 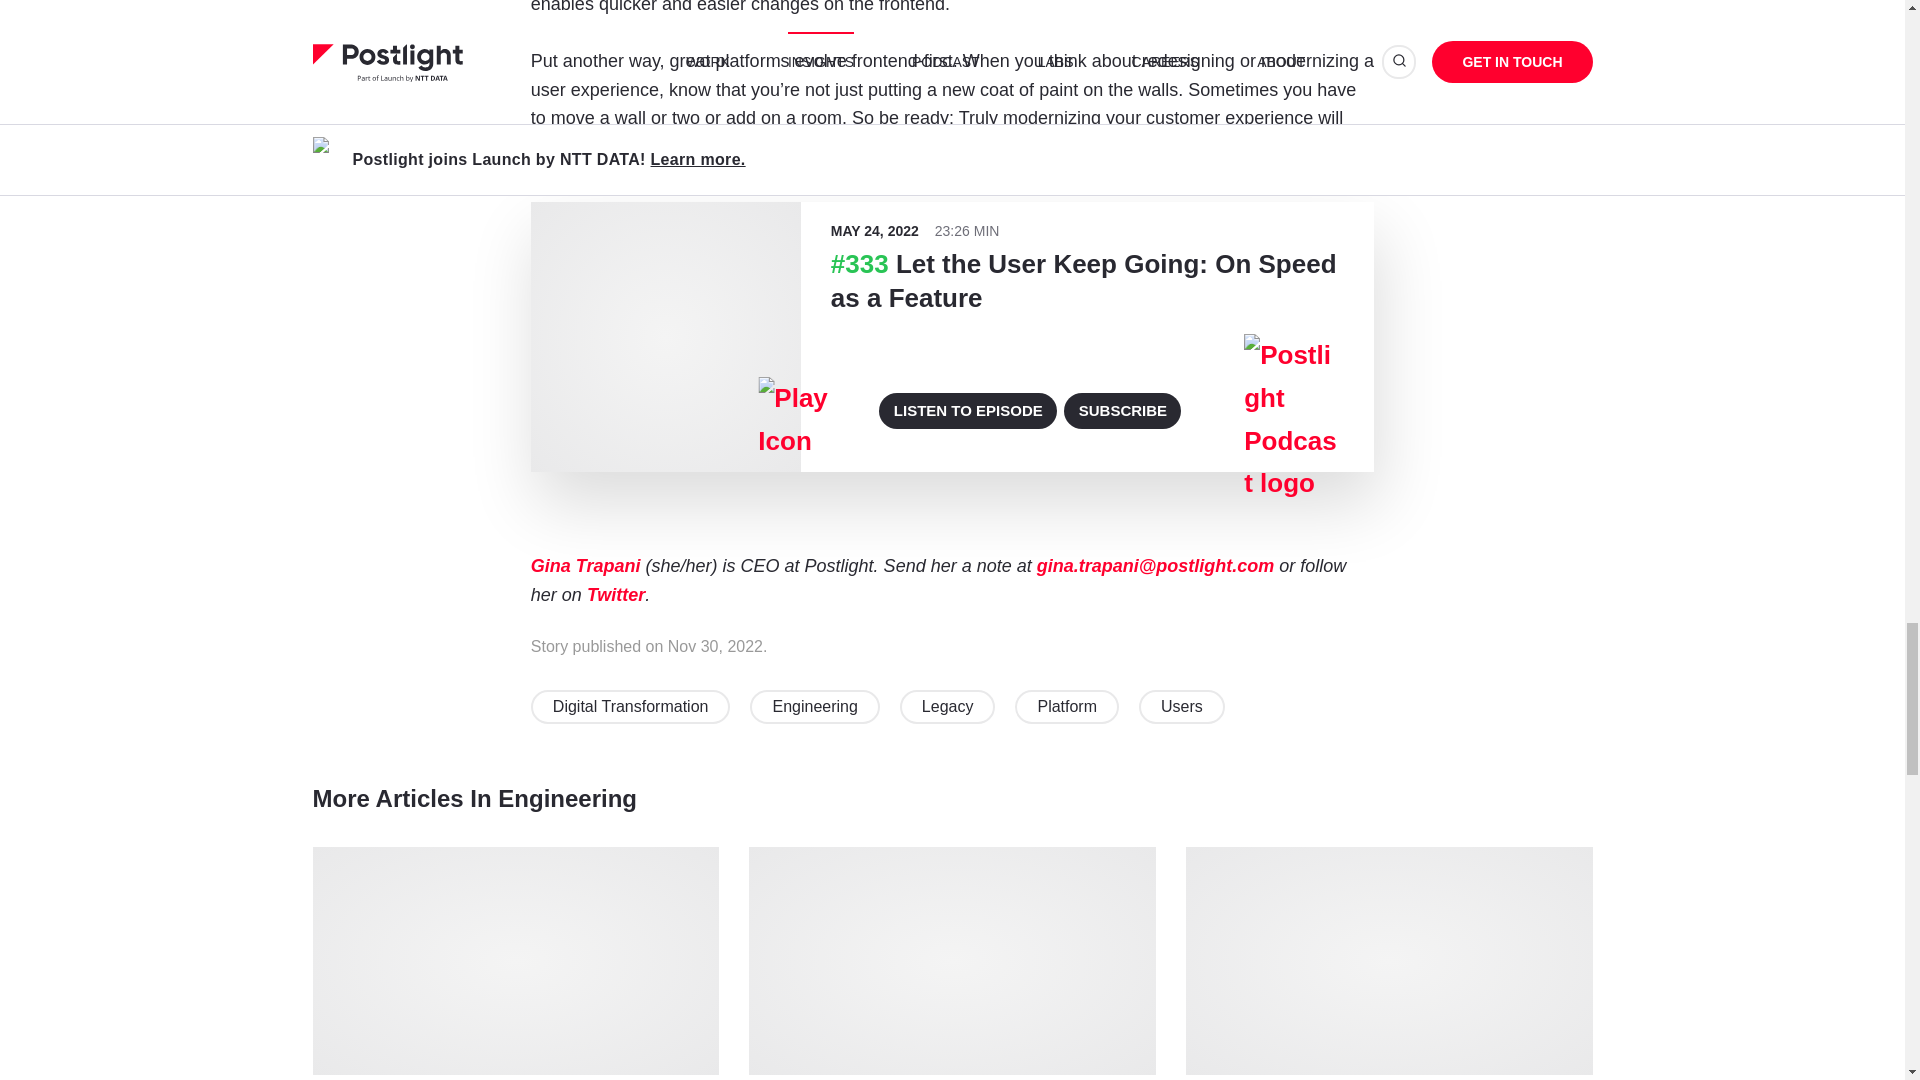 I want to click on Platform, so click(x=1067, y=706).